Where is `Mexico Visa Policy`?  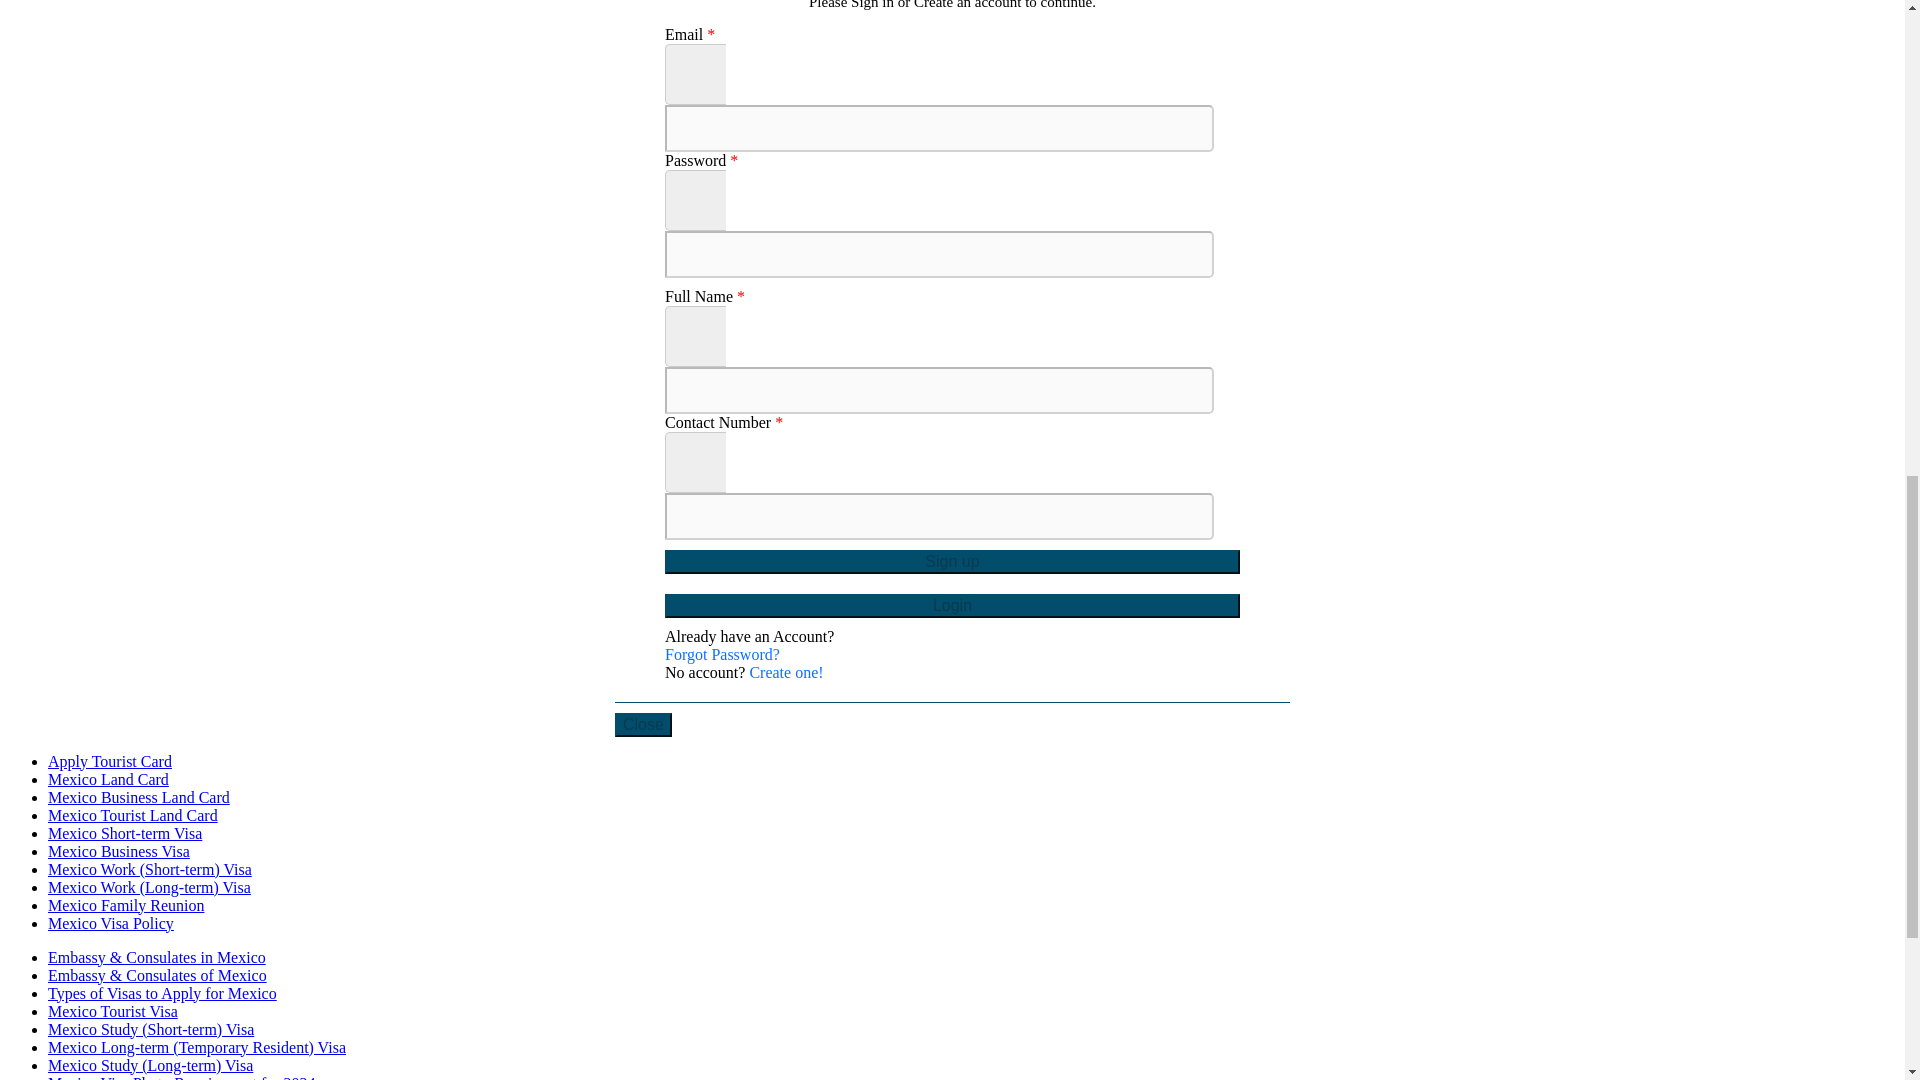 Mexico Visa Policy is located at coordinates (111, 923).